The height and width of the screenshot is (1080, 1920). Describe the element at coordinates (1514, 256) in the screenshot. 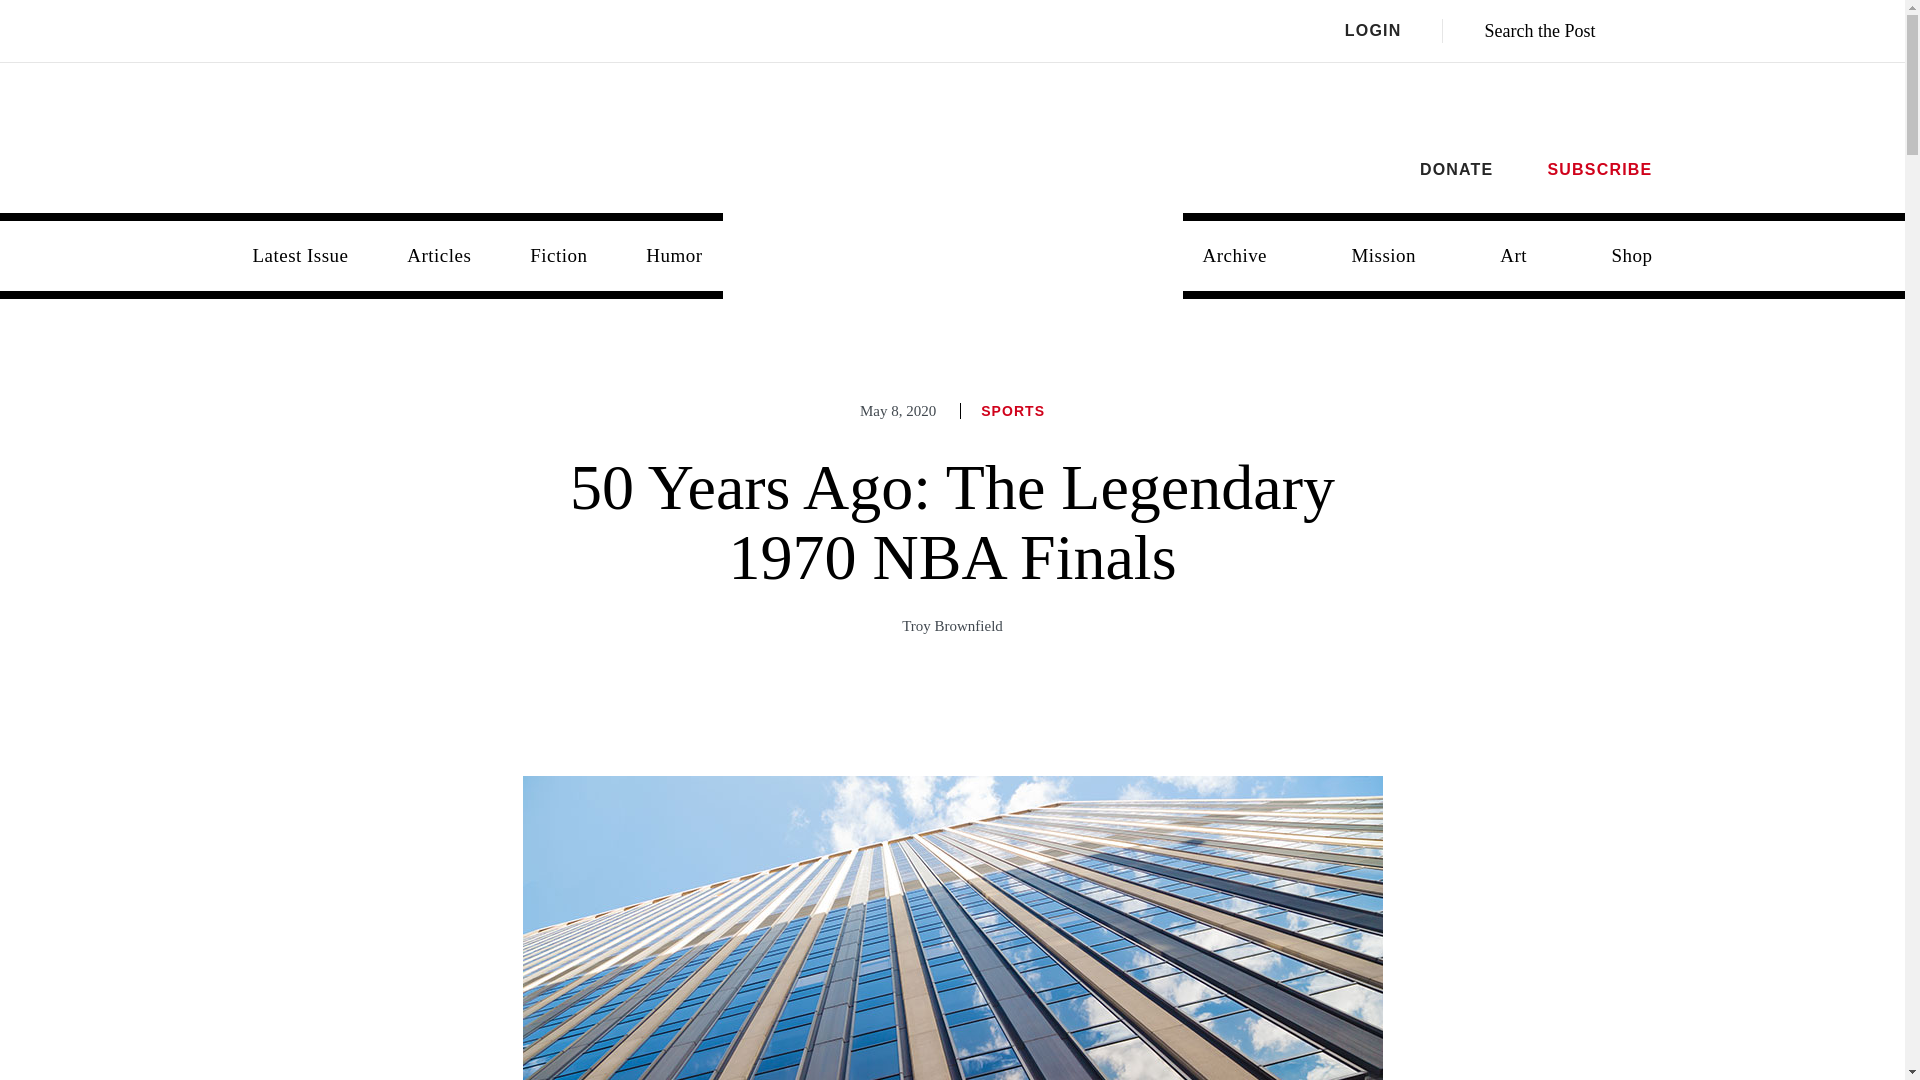

I see `Art` at that location.